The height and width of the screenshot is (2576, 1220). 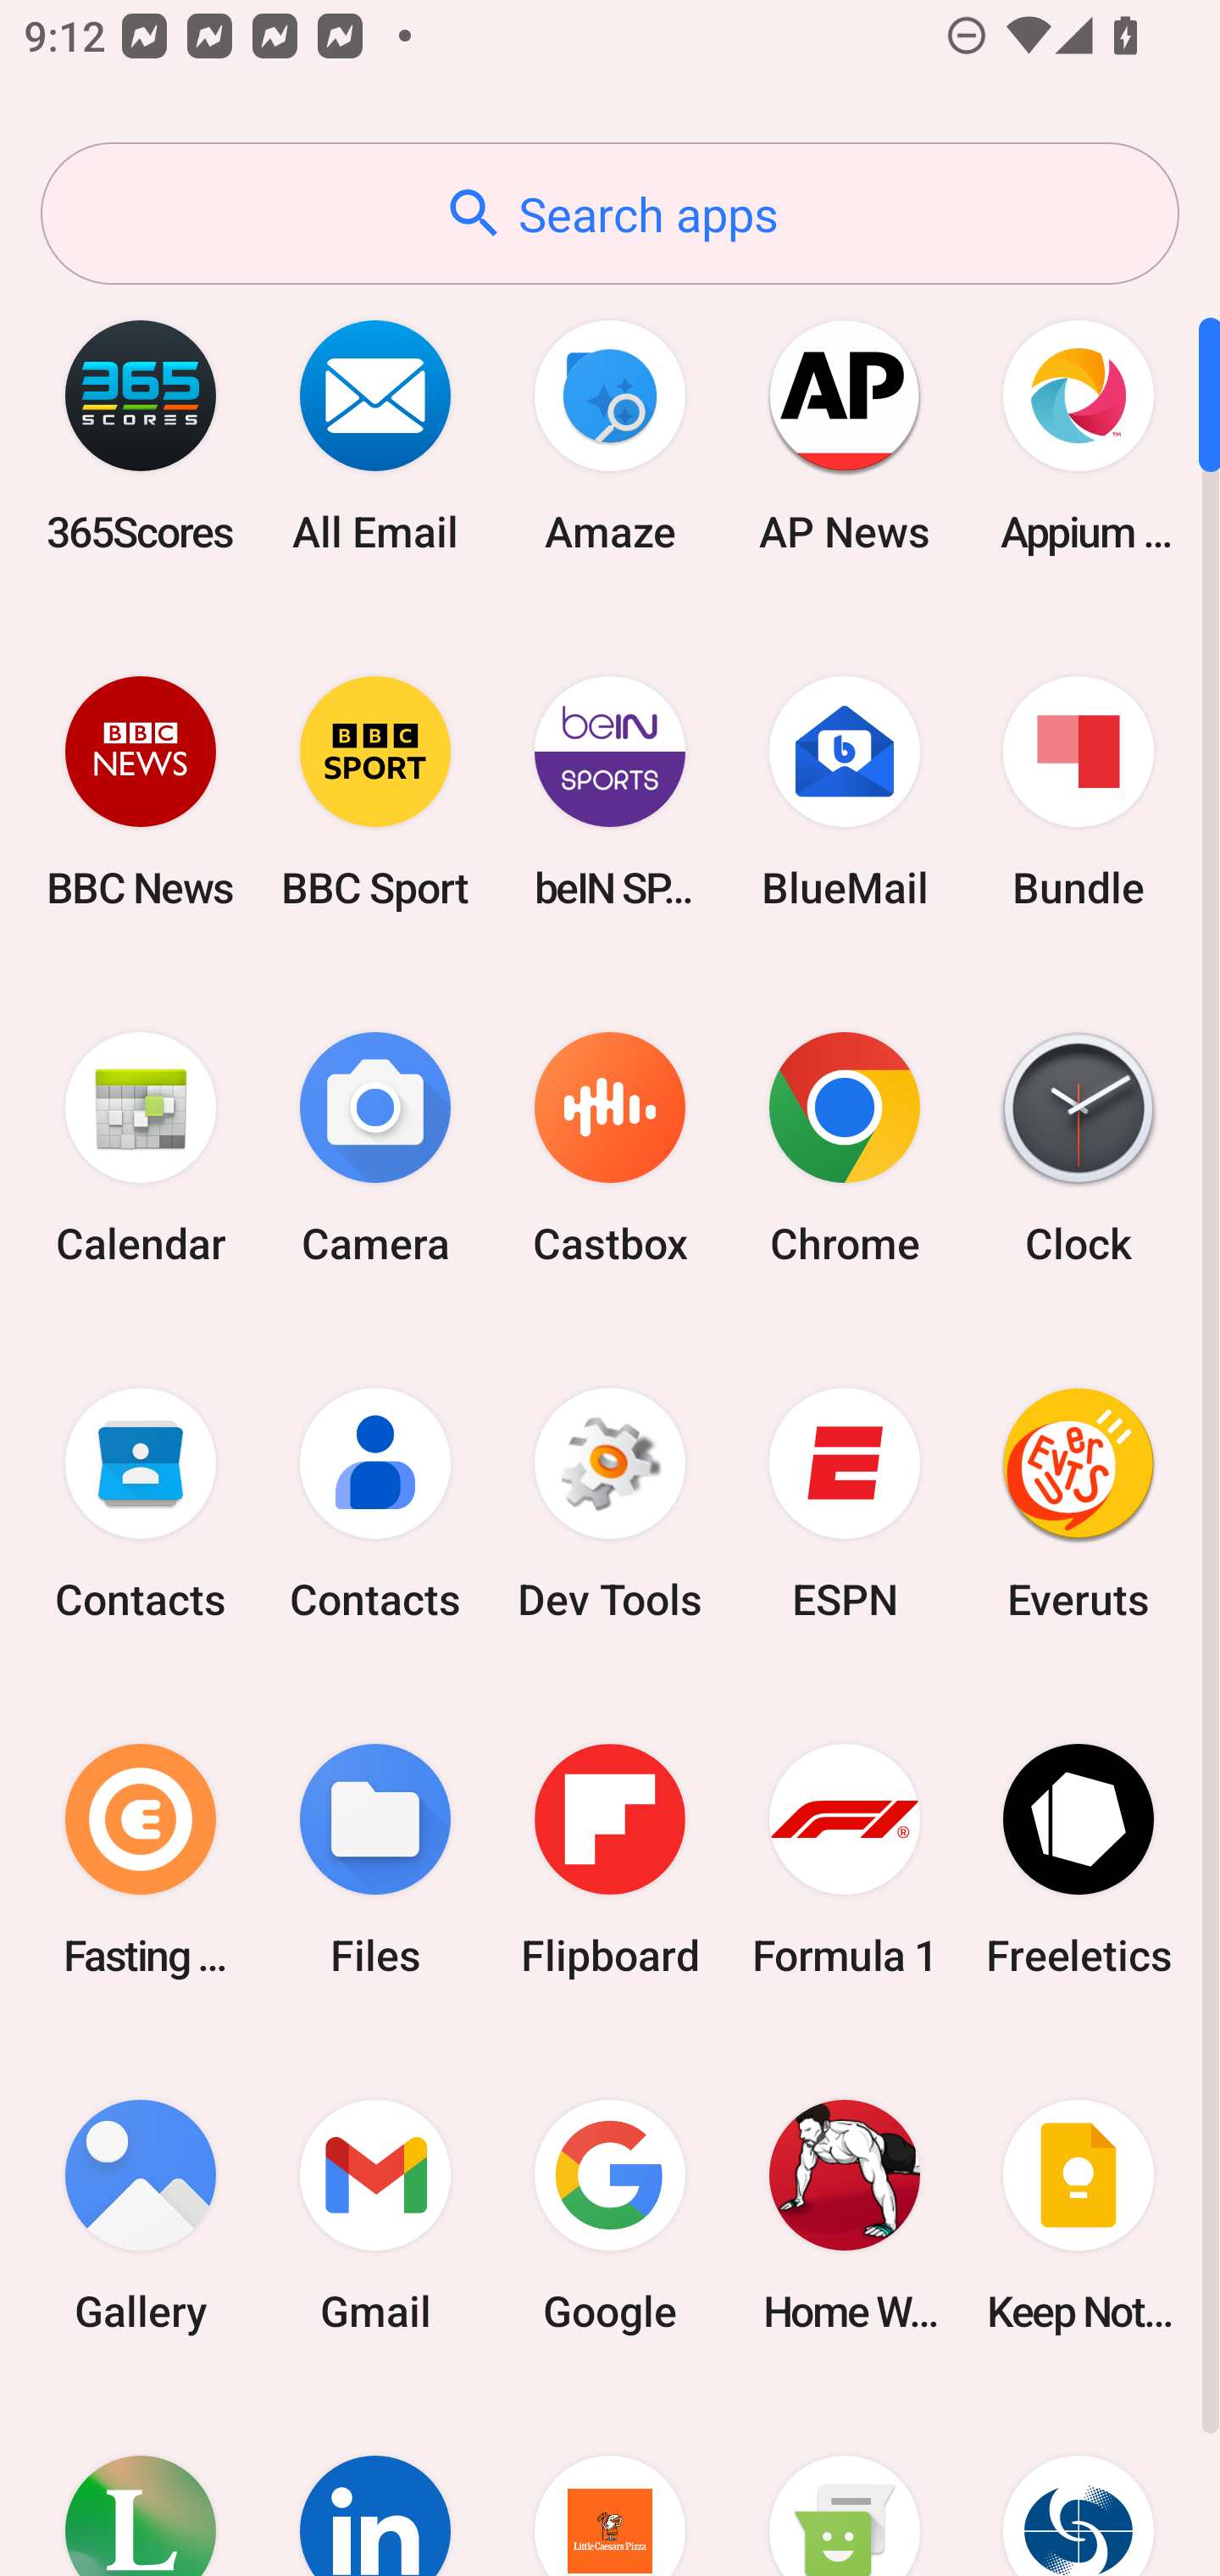 What do you see at coordinates (1079, 436) in the screenshot?
I see `Appium Settings` at bounding box center [1079, 436].